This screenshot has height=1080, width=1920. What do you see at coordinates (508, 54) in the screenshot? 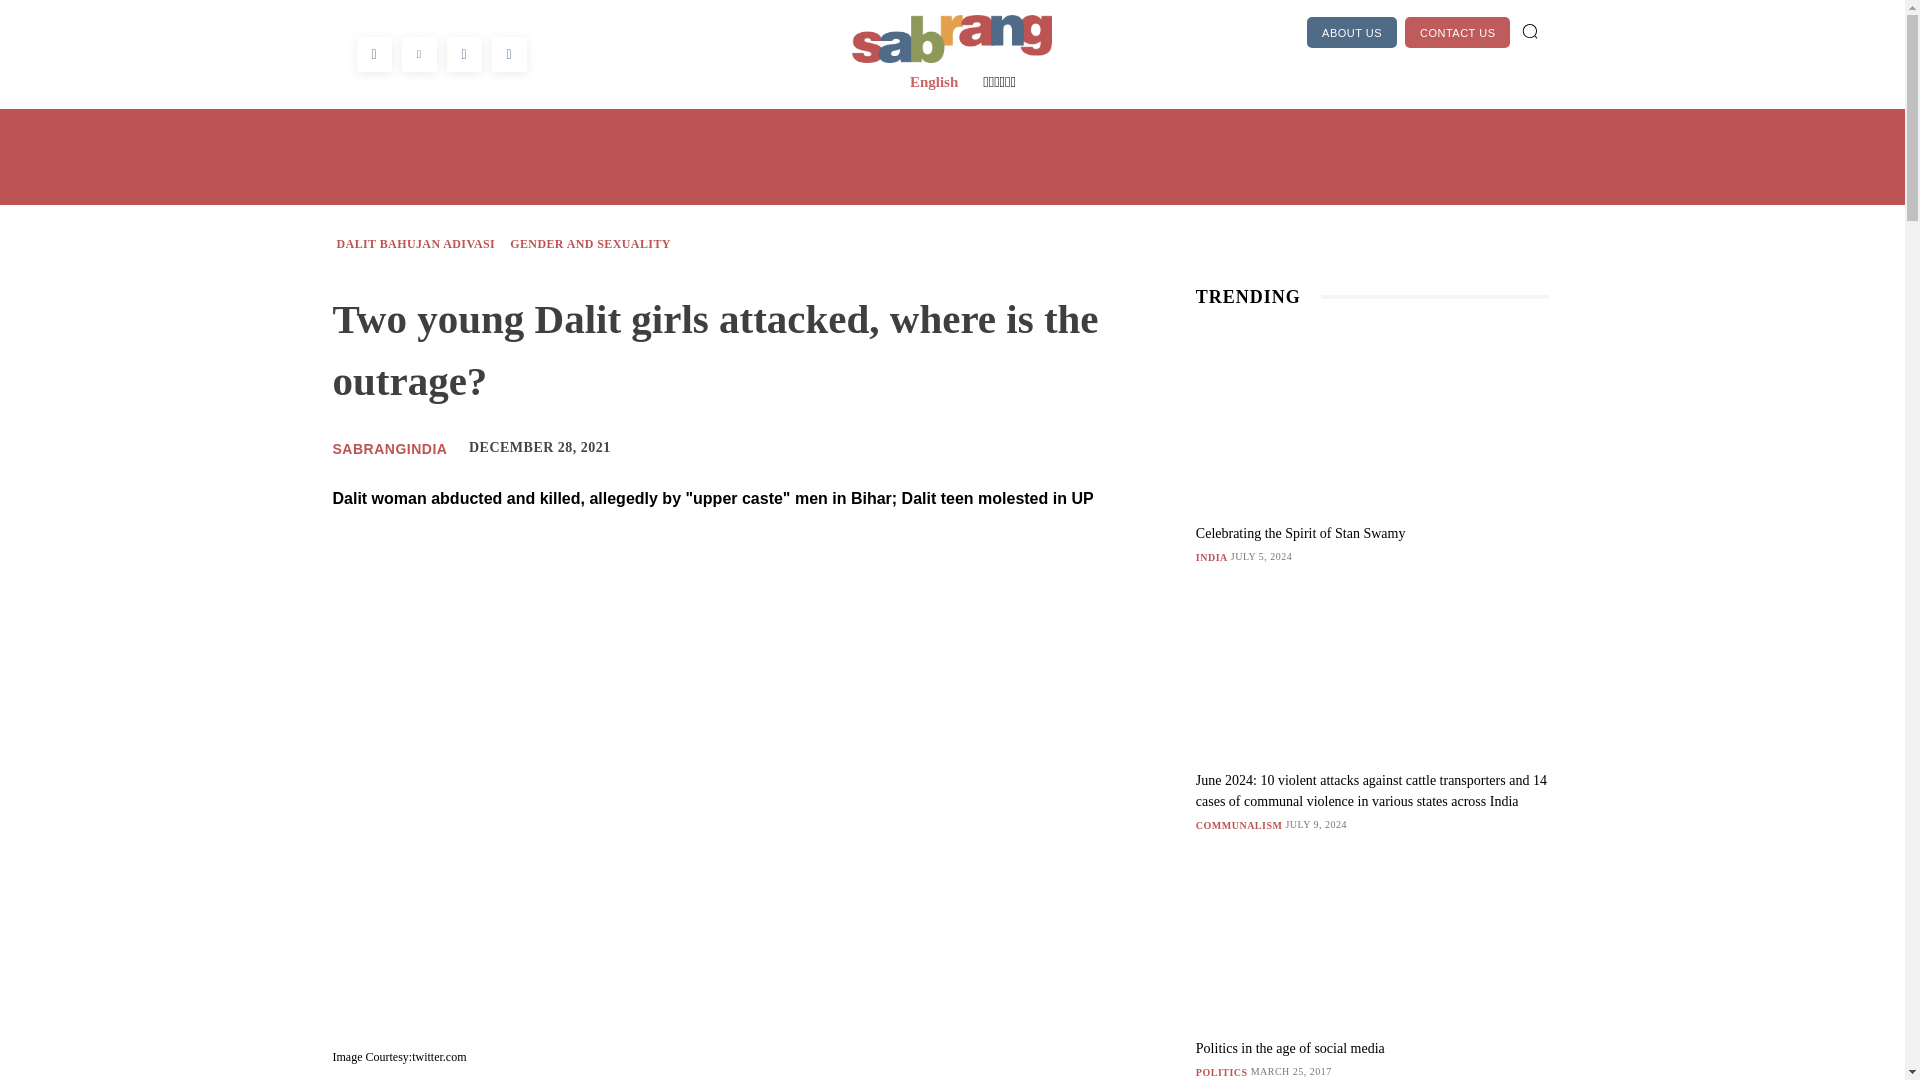
I see `Youtube` at bounding box center [508, 54].